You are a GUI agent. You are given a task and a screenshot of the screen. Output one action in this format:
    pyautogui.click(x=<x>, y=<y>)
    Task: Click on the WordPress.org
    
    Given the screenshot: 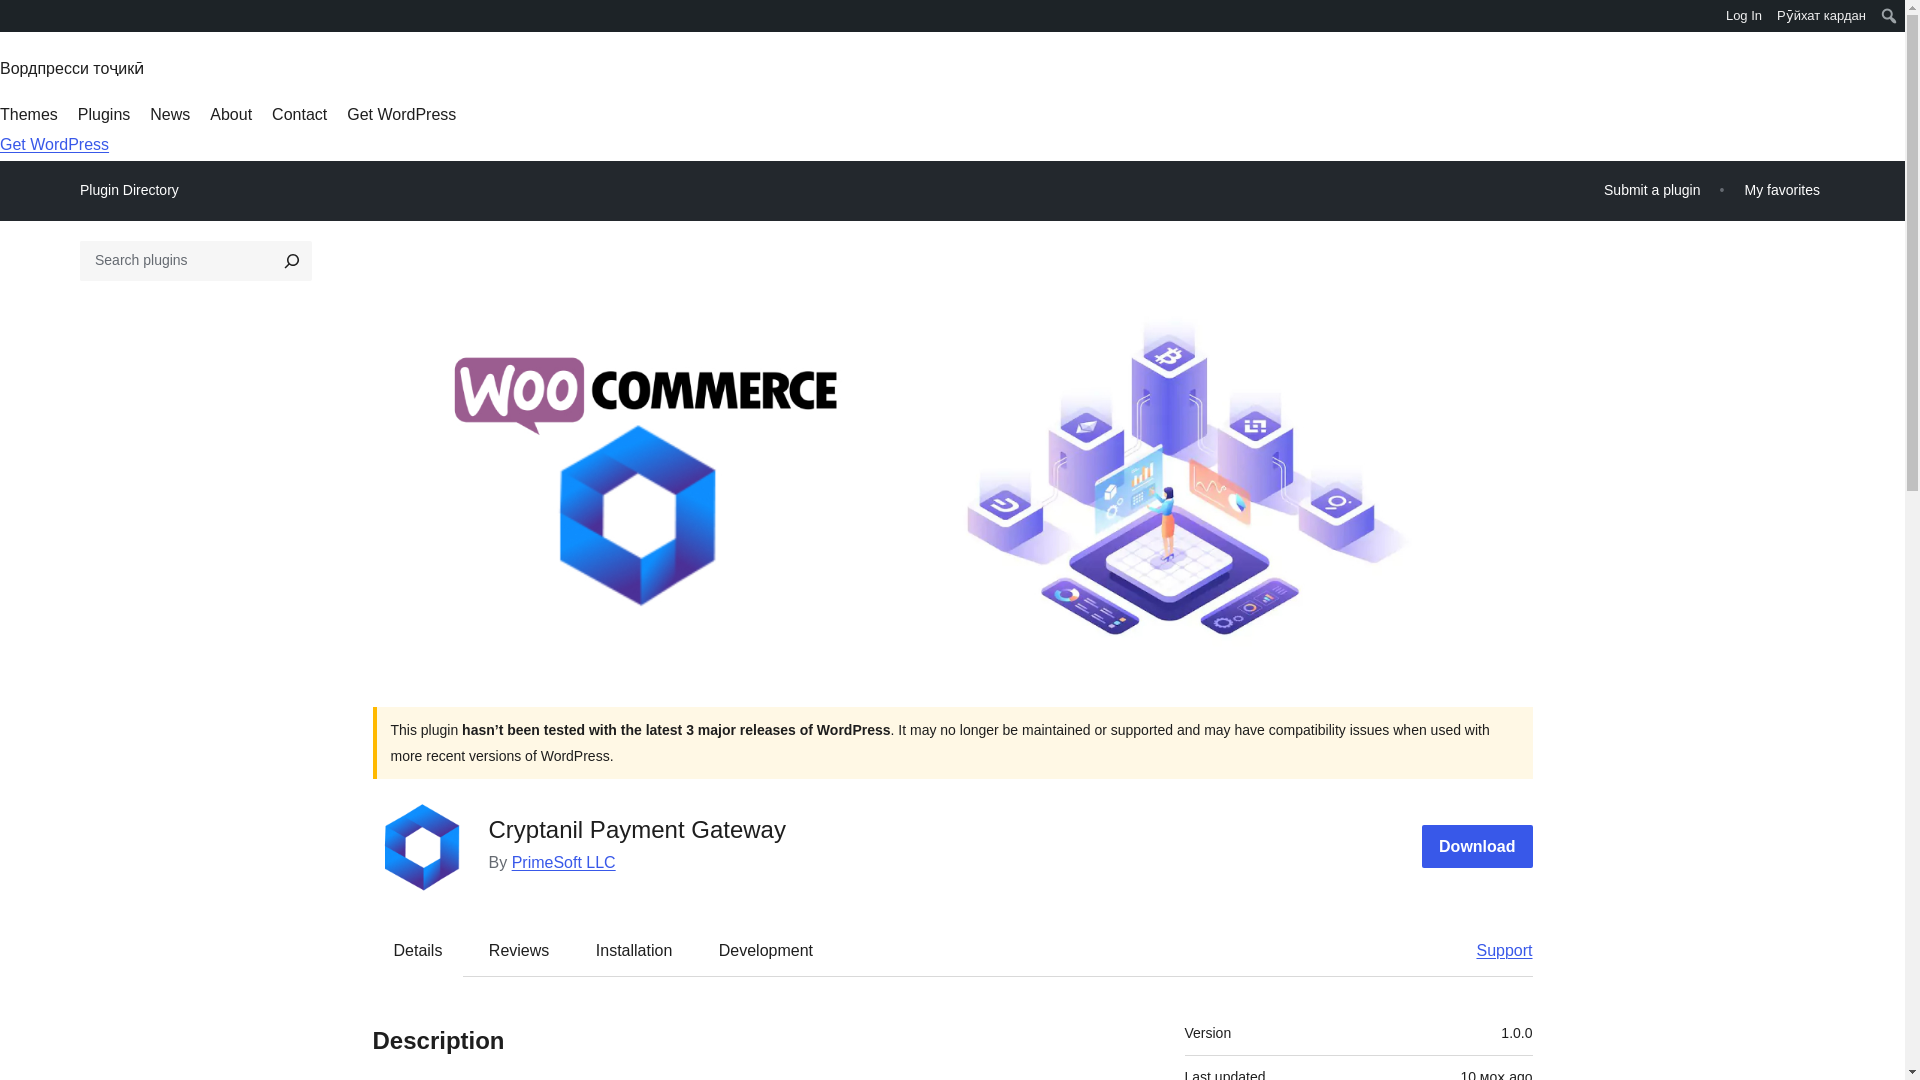 What is the action you would take?
    pyautogui.click(x=14, y=14)
    